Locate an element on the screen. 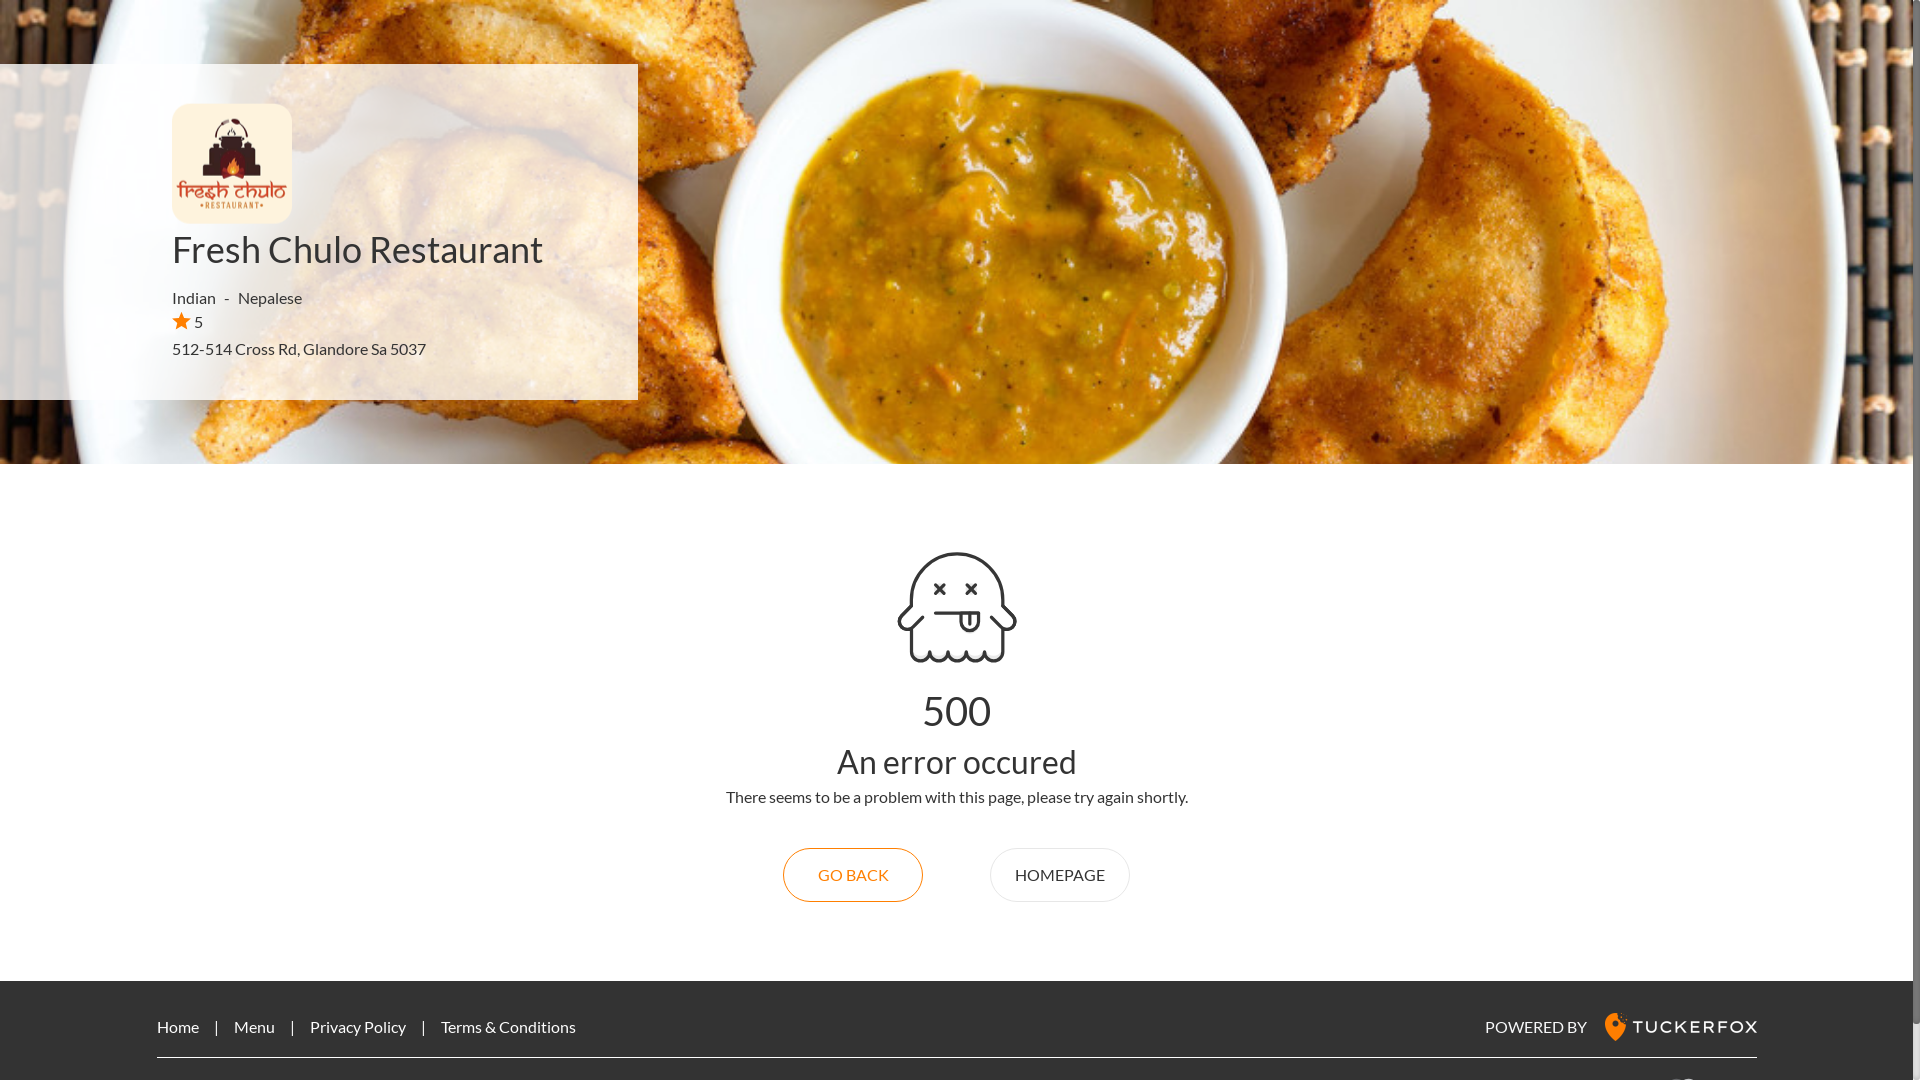  Fresh Chulo Restaurant is located at coordinates (358, 249).